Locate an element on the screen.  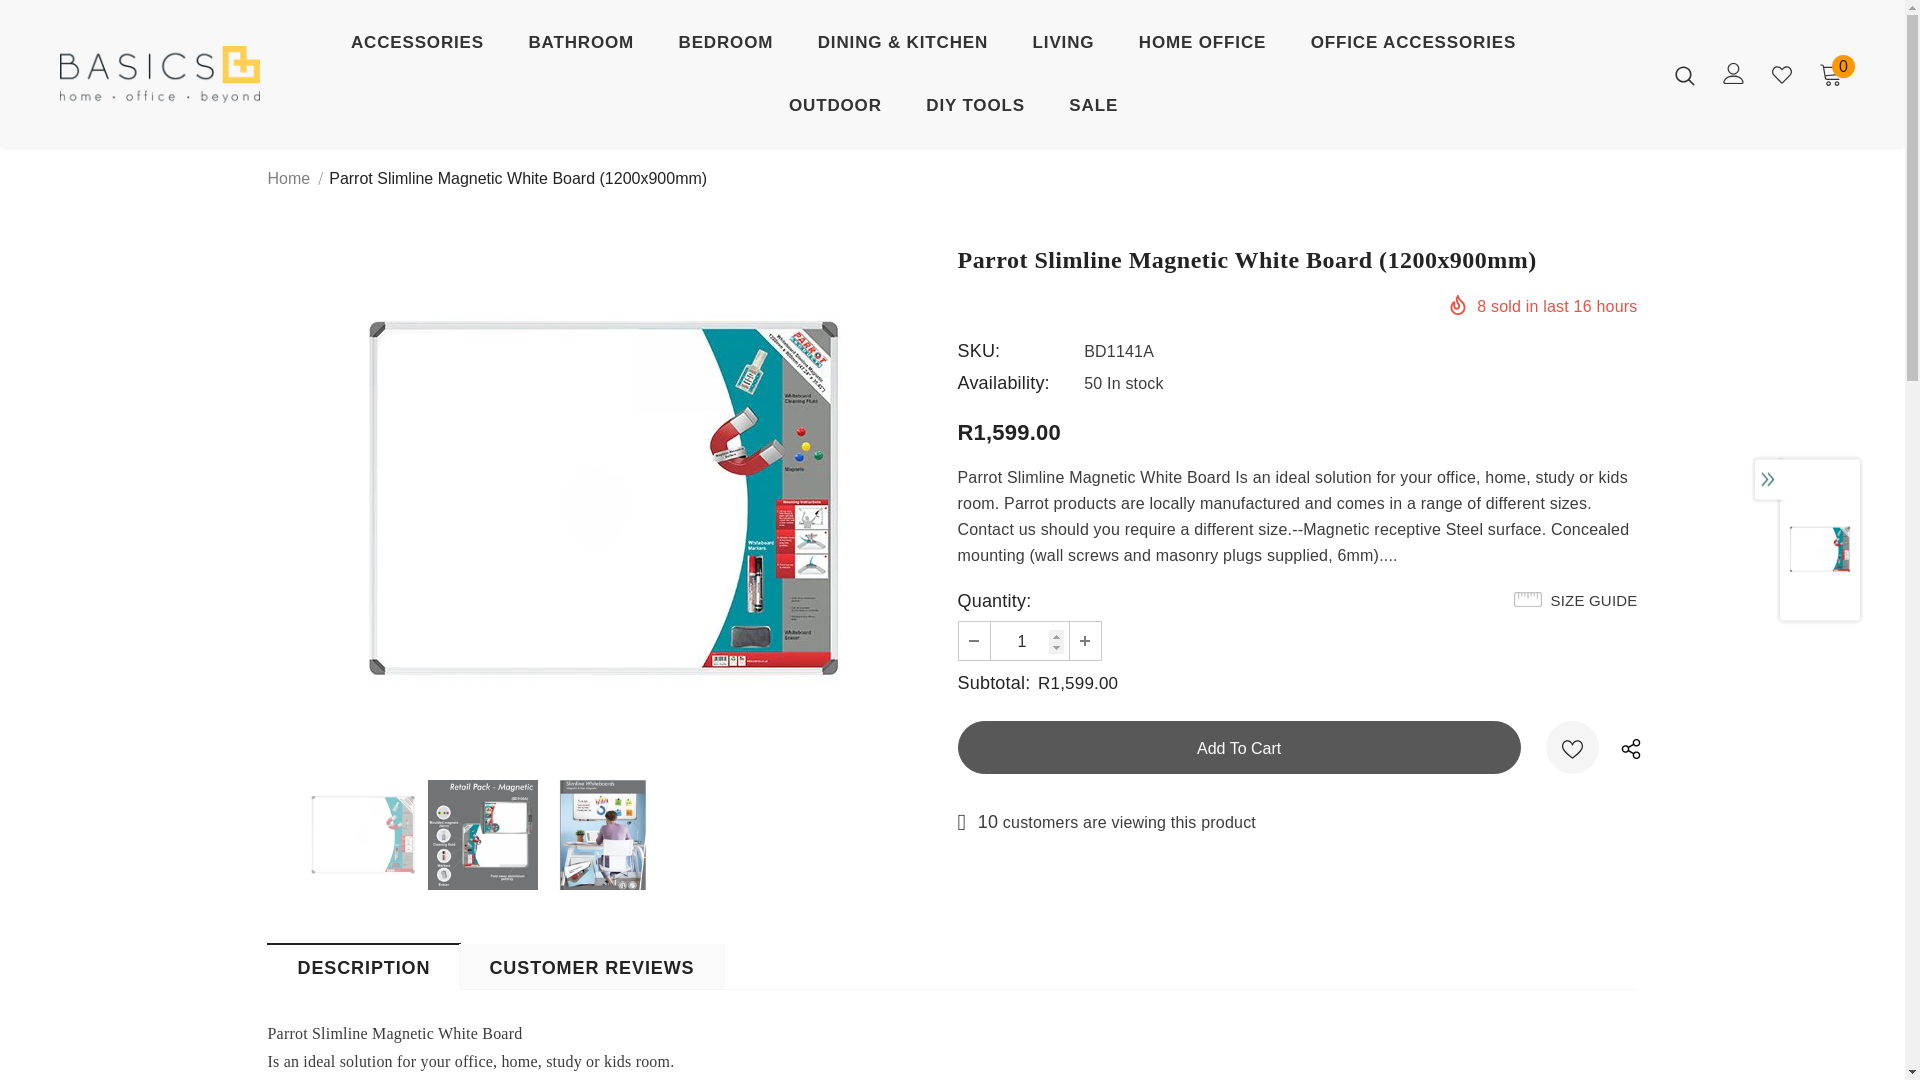
Logo is located at coordinates (160, 74).